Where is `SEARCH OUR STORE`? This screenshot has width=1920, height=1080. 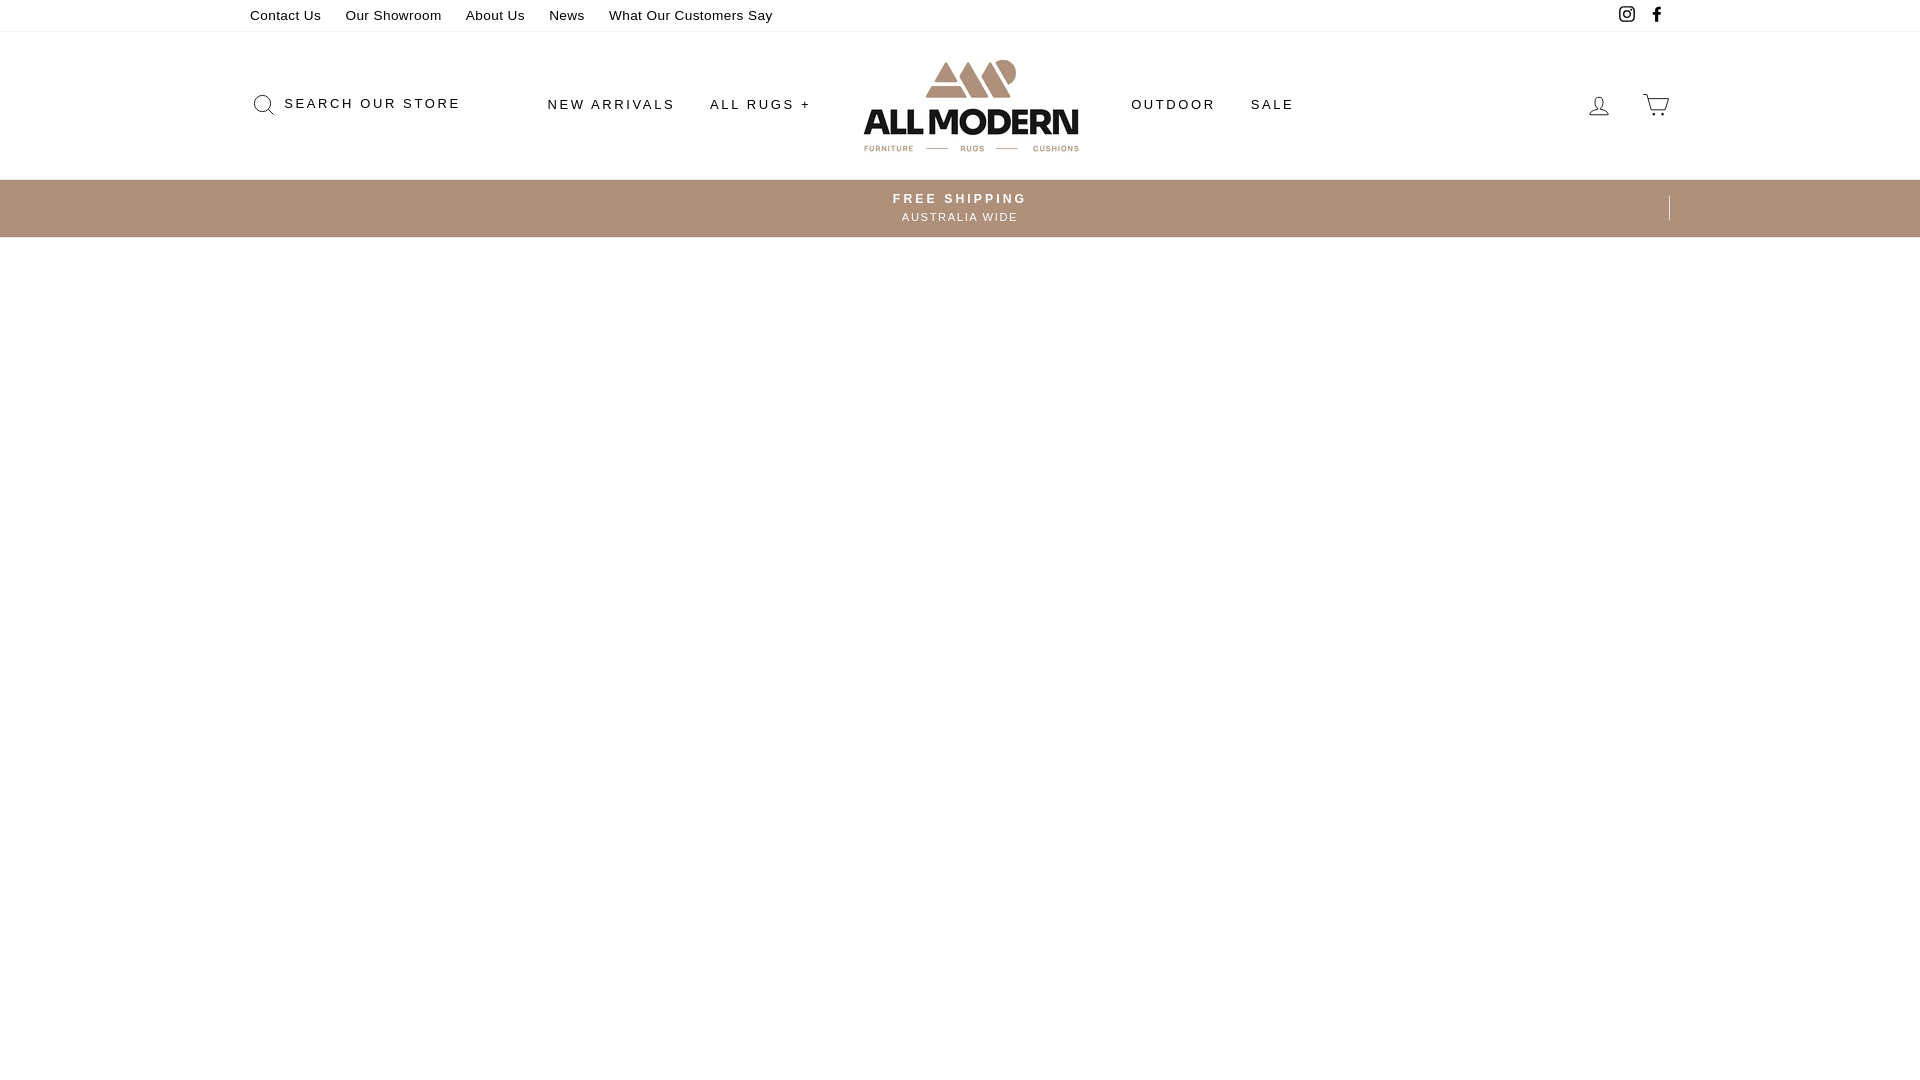
SEARCH OUR STORE is located at coordinates (355, 106).